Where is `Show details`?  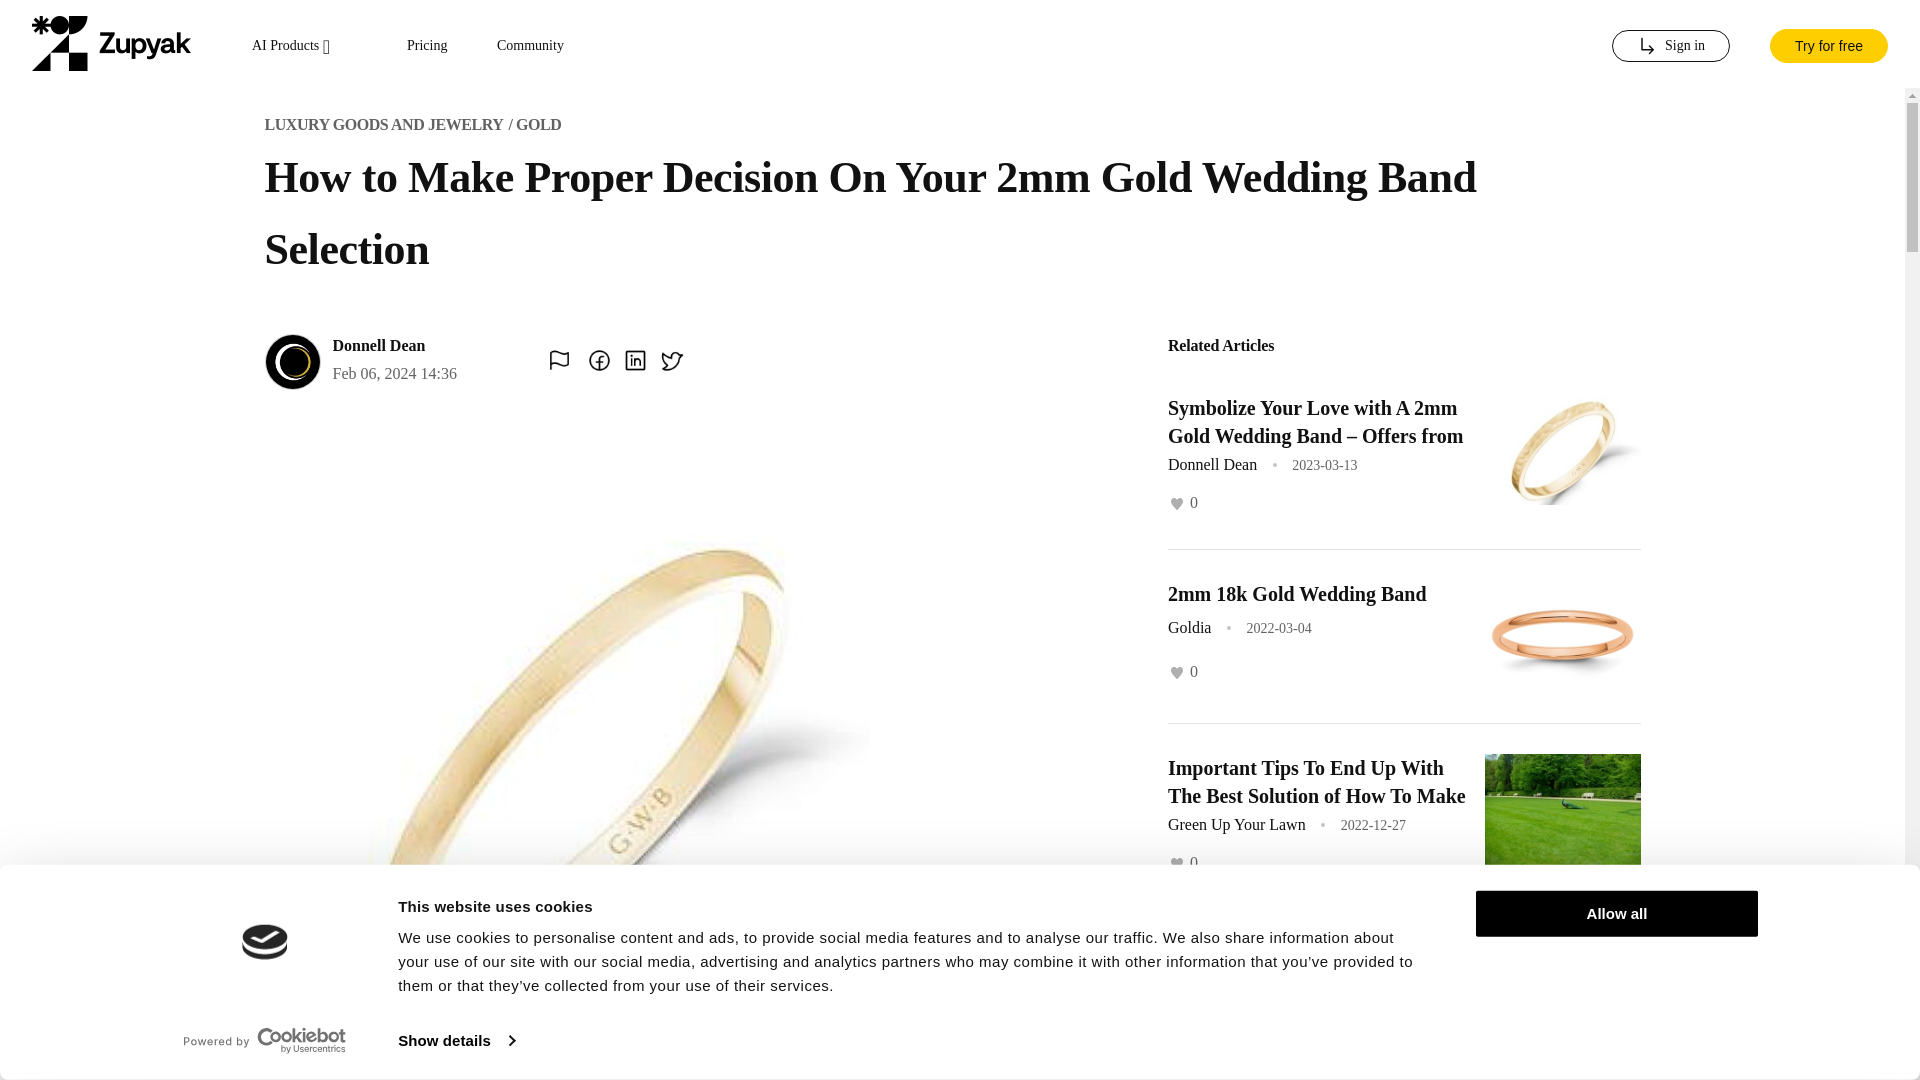 Show details is located at coordinates (456, 1041).